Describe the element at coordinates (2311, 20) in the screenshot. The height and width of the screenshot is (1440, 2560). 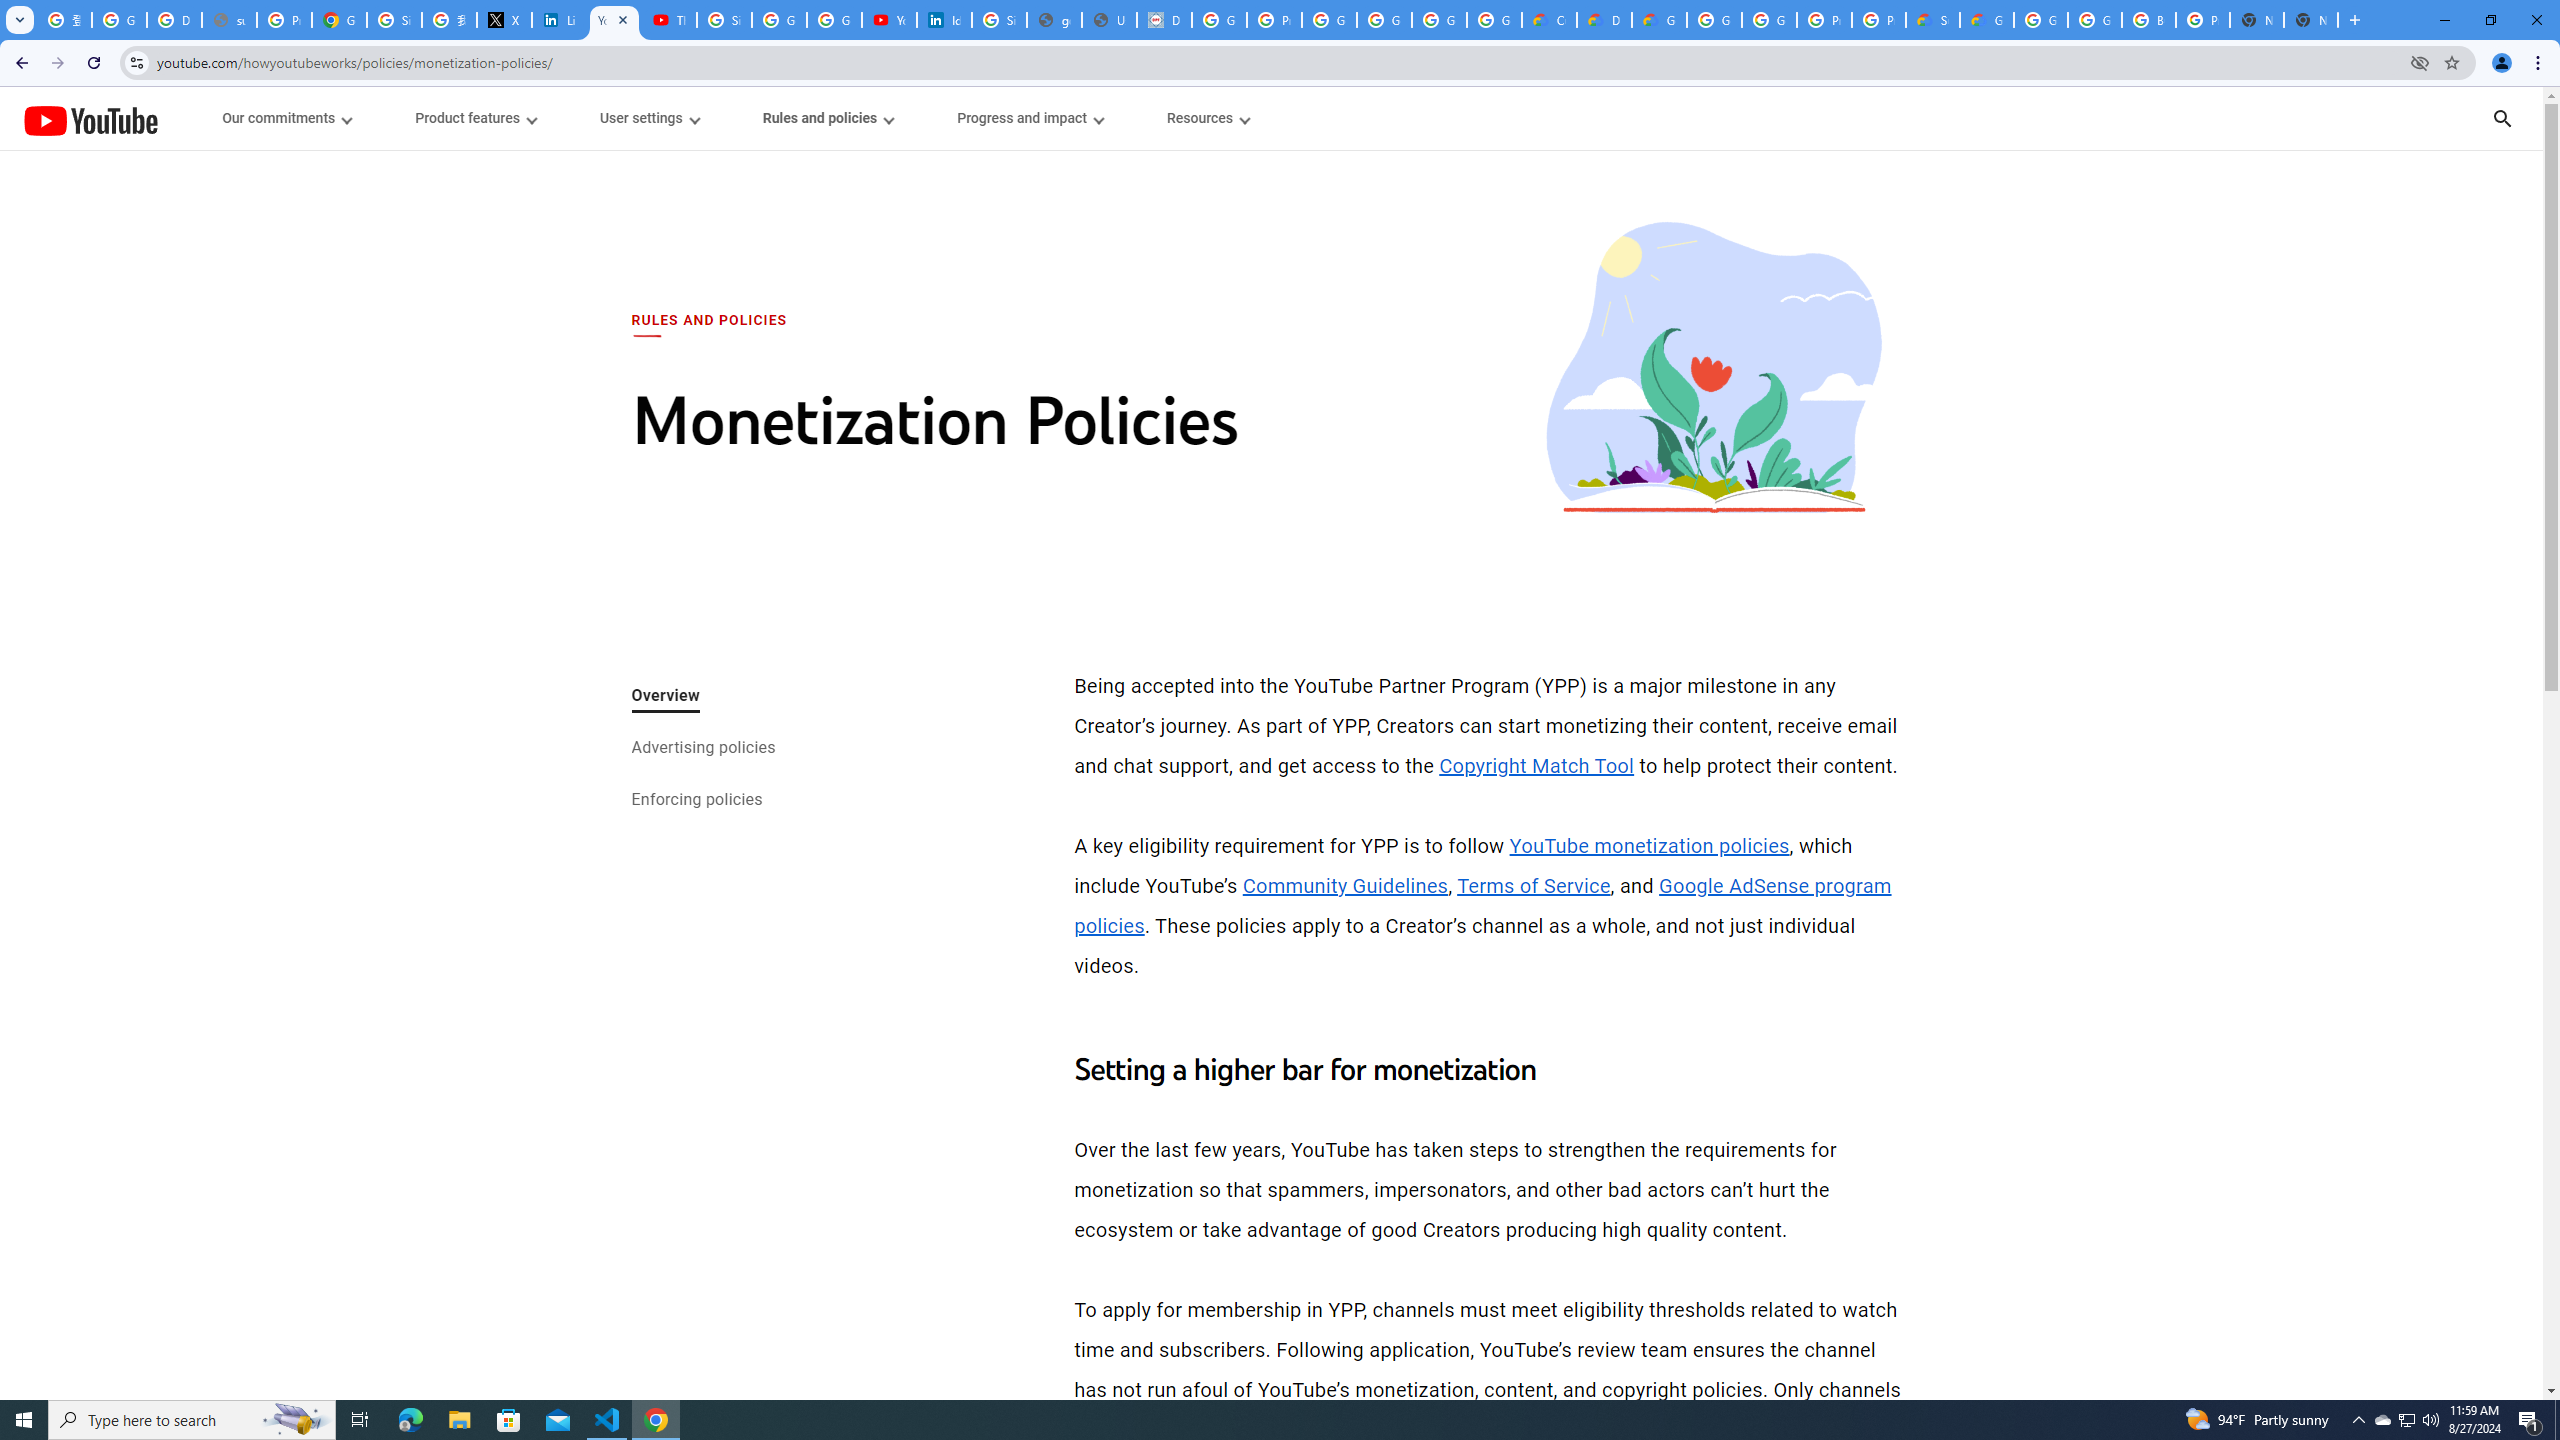
I see `New Tab` at that location.